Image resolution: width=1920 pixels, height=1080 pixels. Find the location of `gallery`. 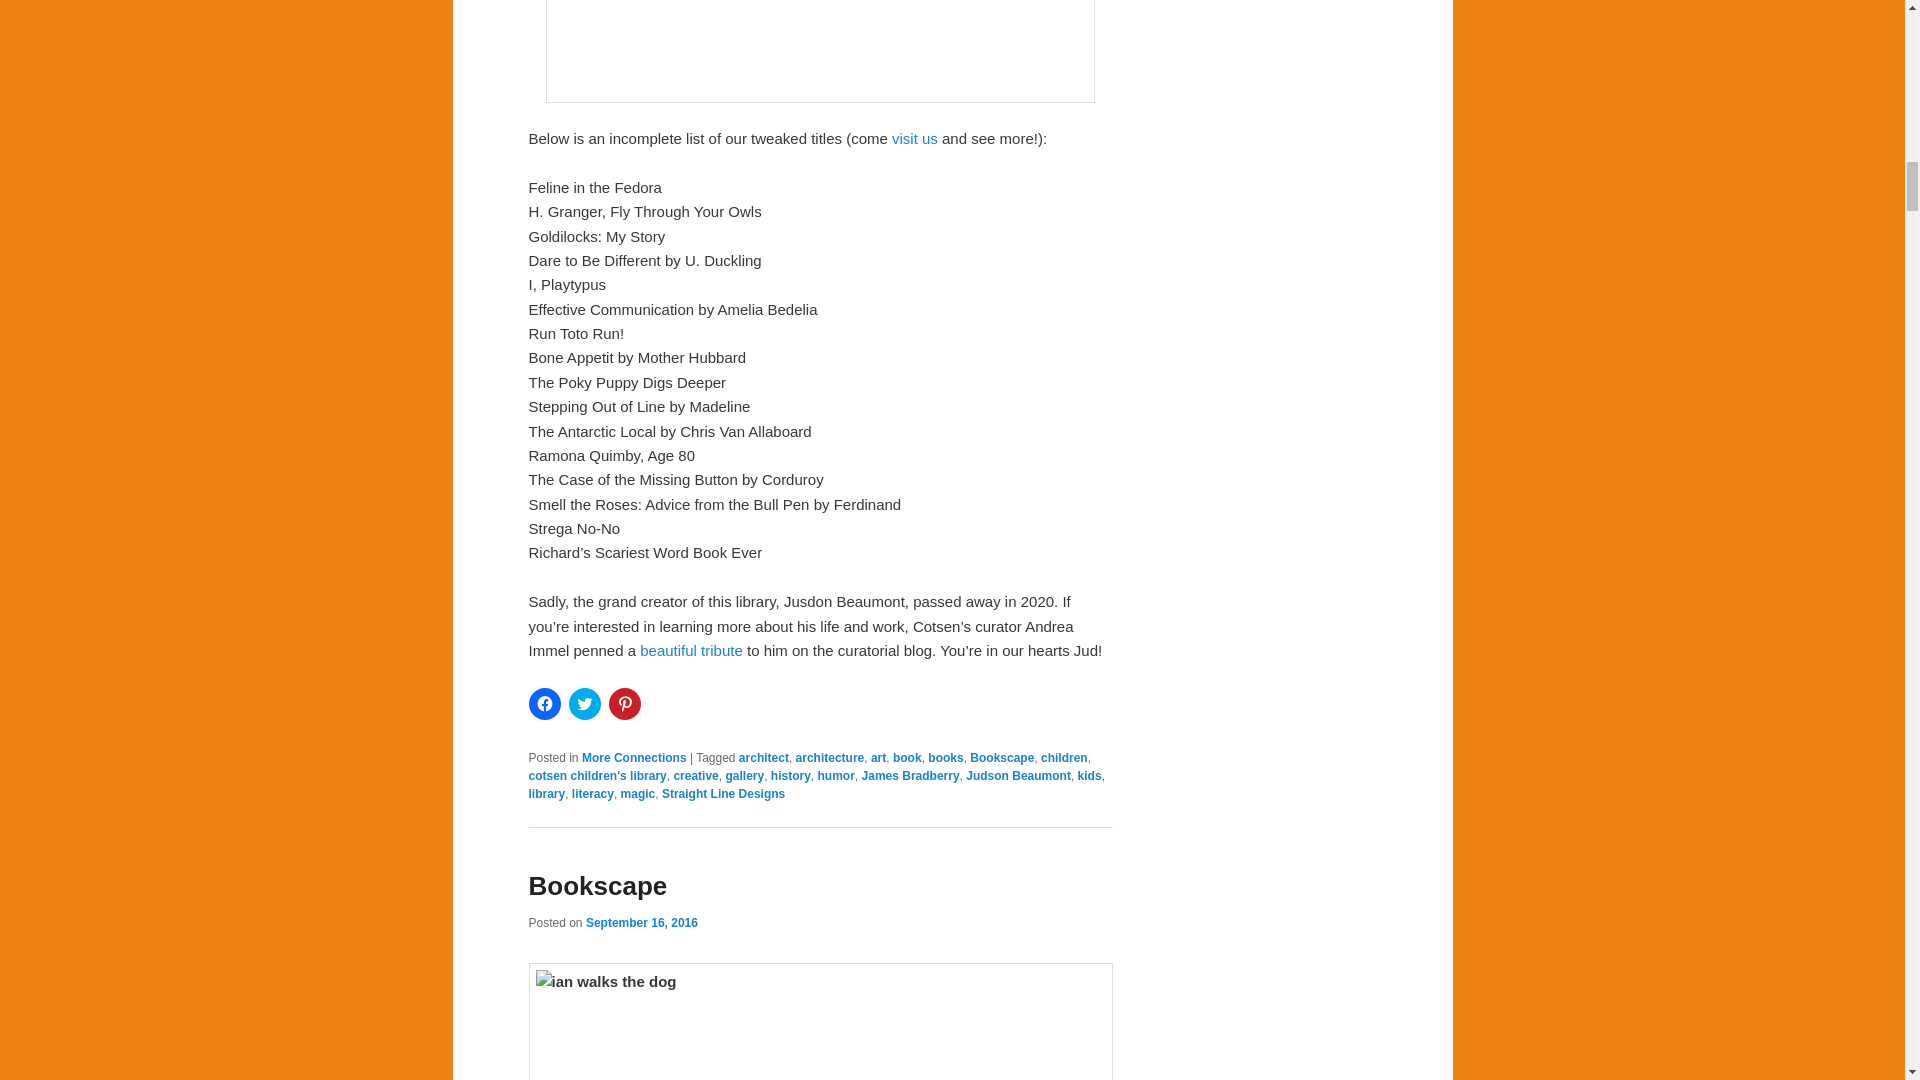

gallery is located at coordinates (744, 776).